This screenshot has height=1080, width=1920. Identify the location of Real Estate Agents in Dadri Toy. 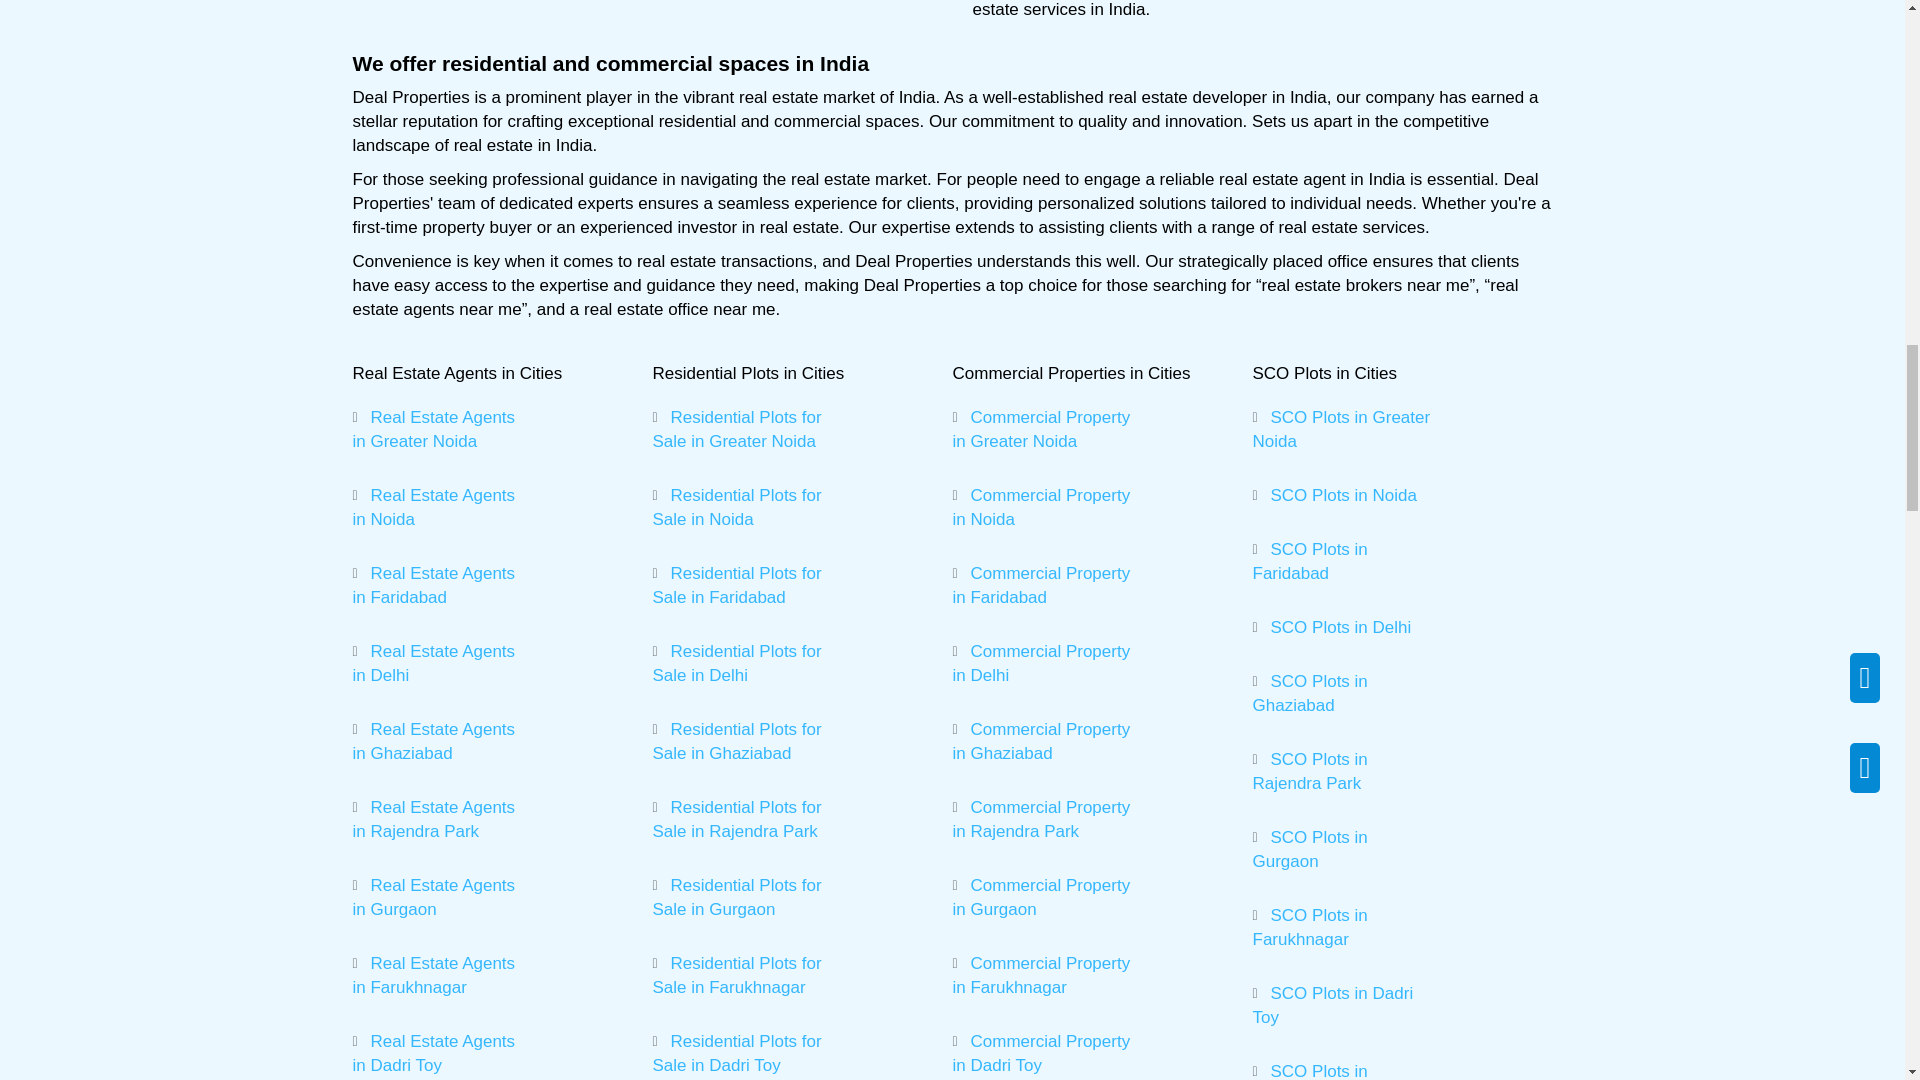
(432, 1053).